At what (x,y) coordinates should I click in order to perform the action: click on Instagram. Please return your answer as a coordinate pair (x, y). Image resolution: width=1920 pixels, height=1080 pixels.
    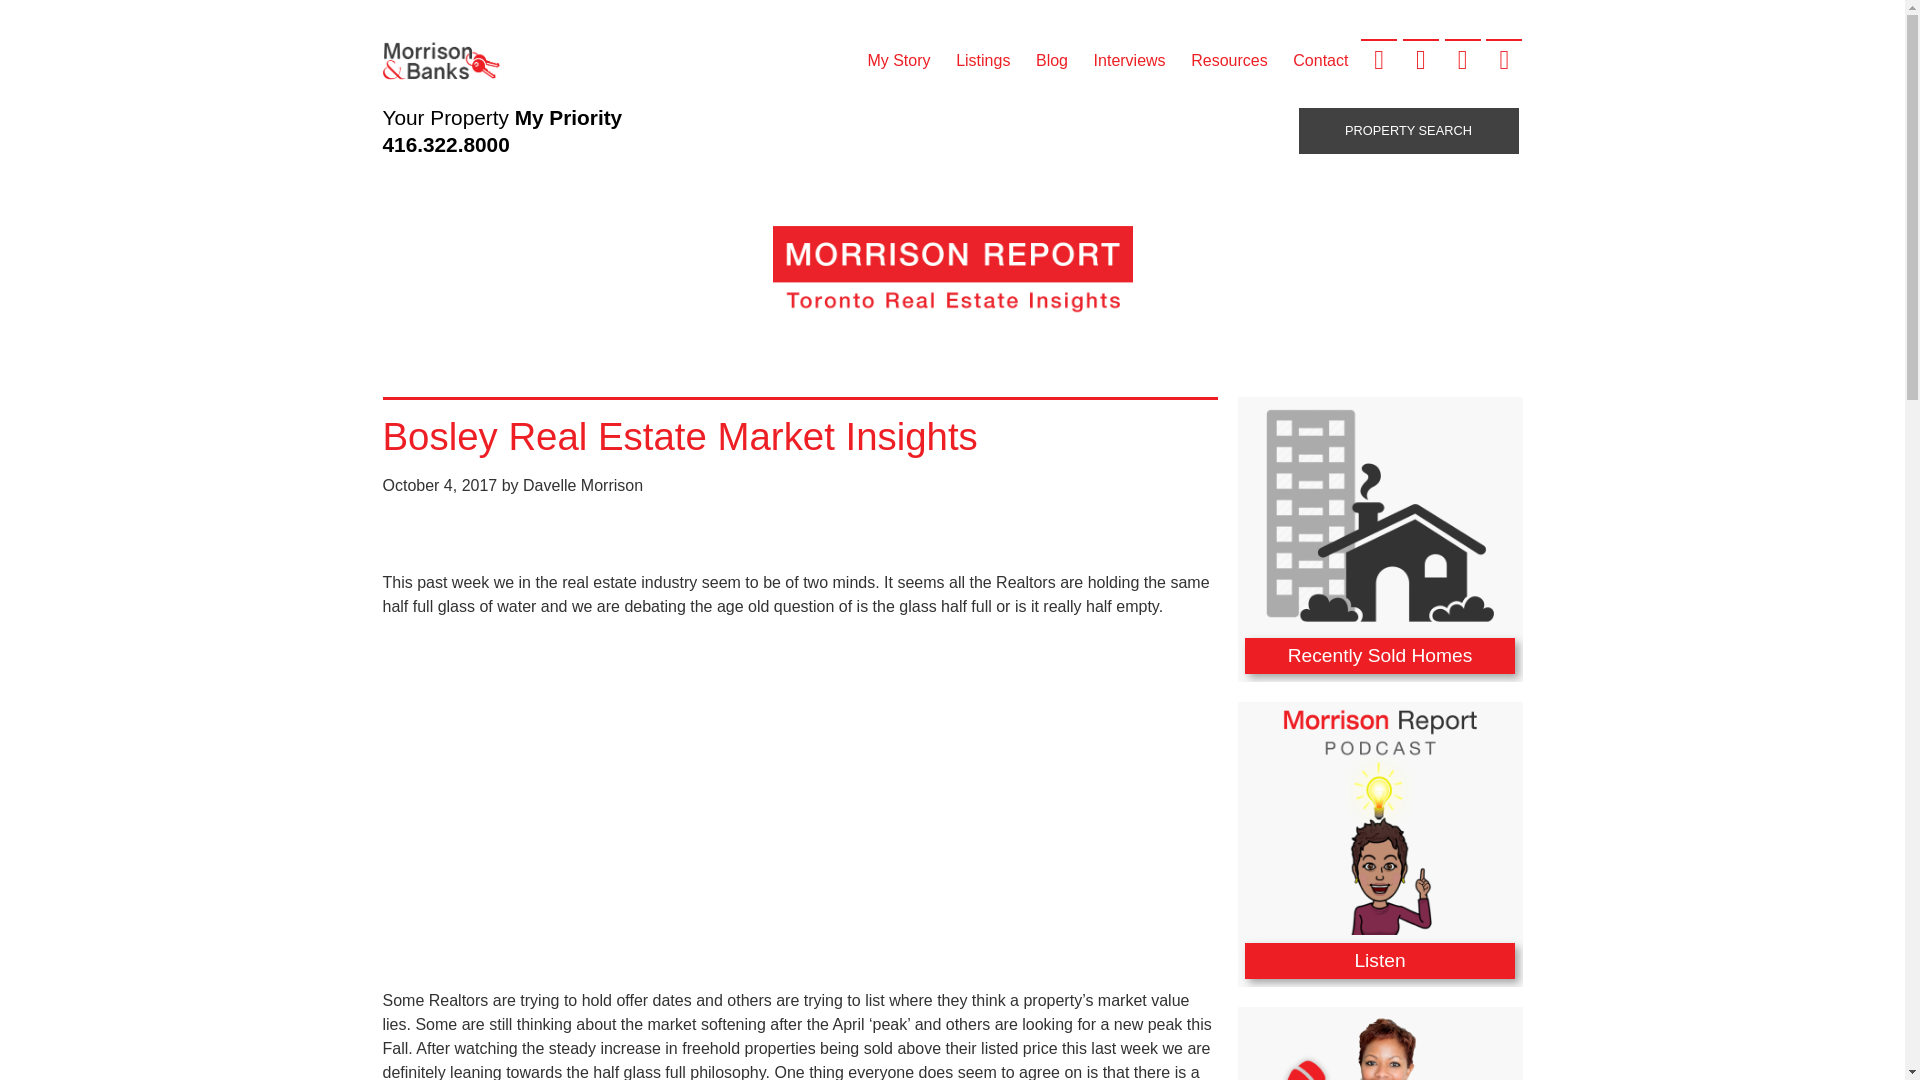
    Looking at the image, I should click on (1504, 58).